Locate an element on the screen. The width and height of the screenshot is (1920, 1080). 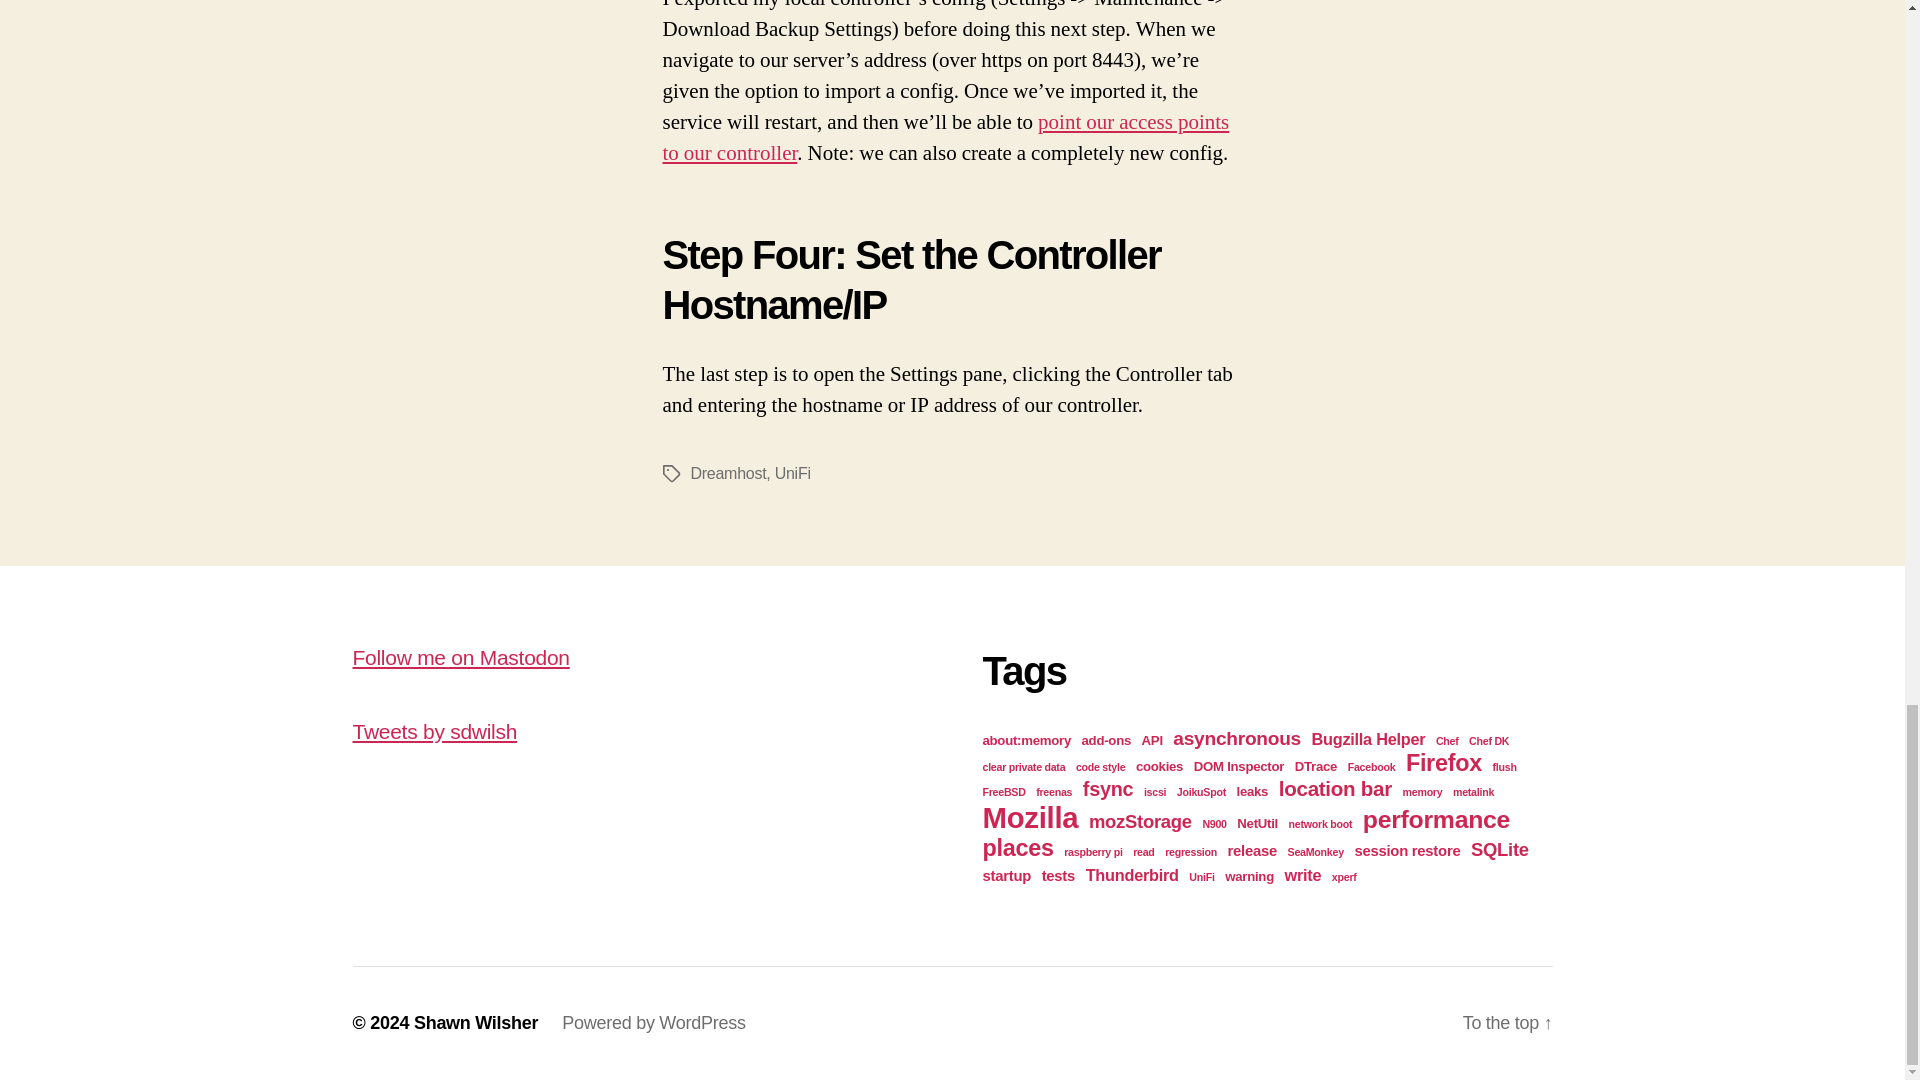
Facebook is located at coordinates (1371, 767).